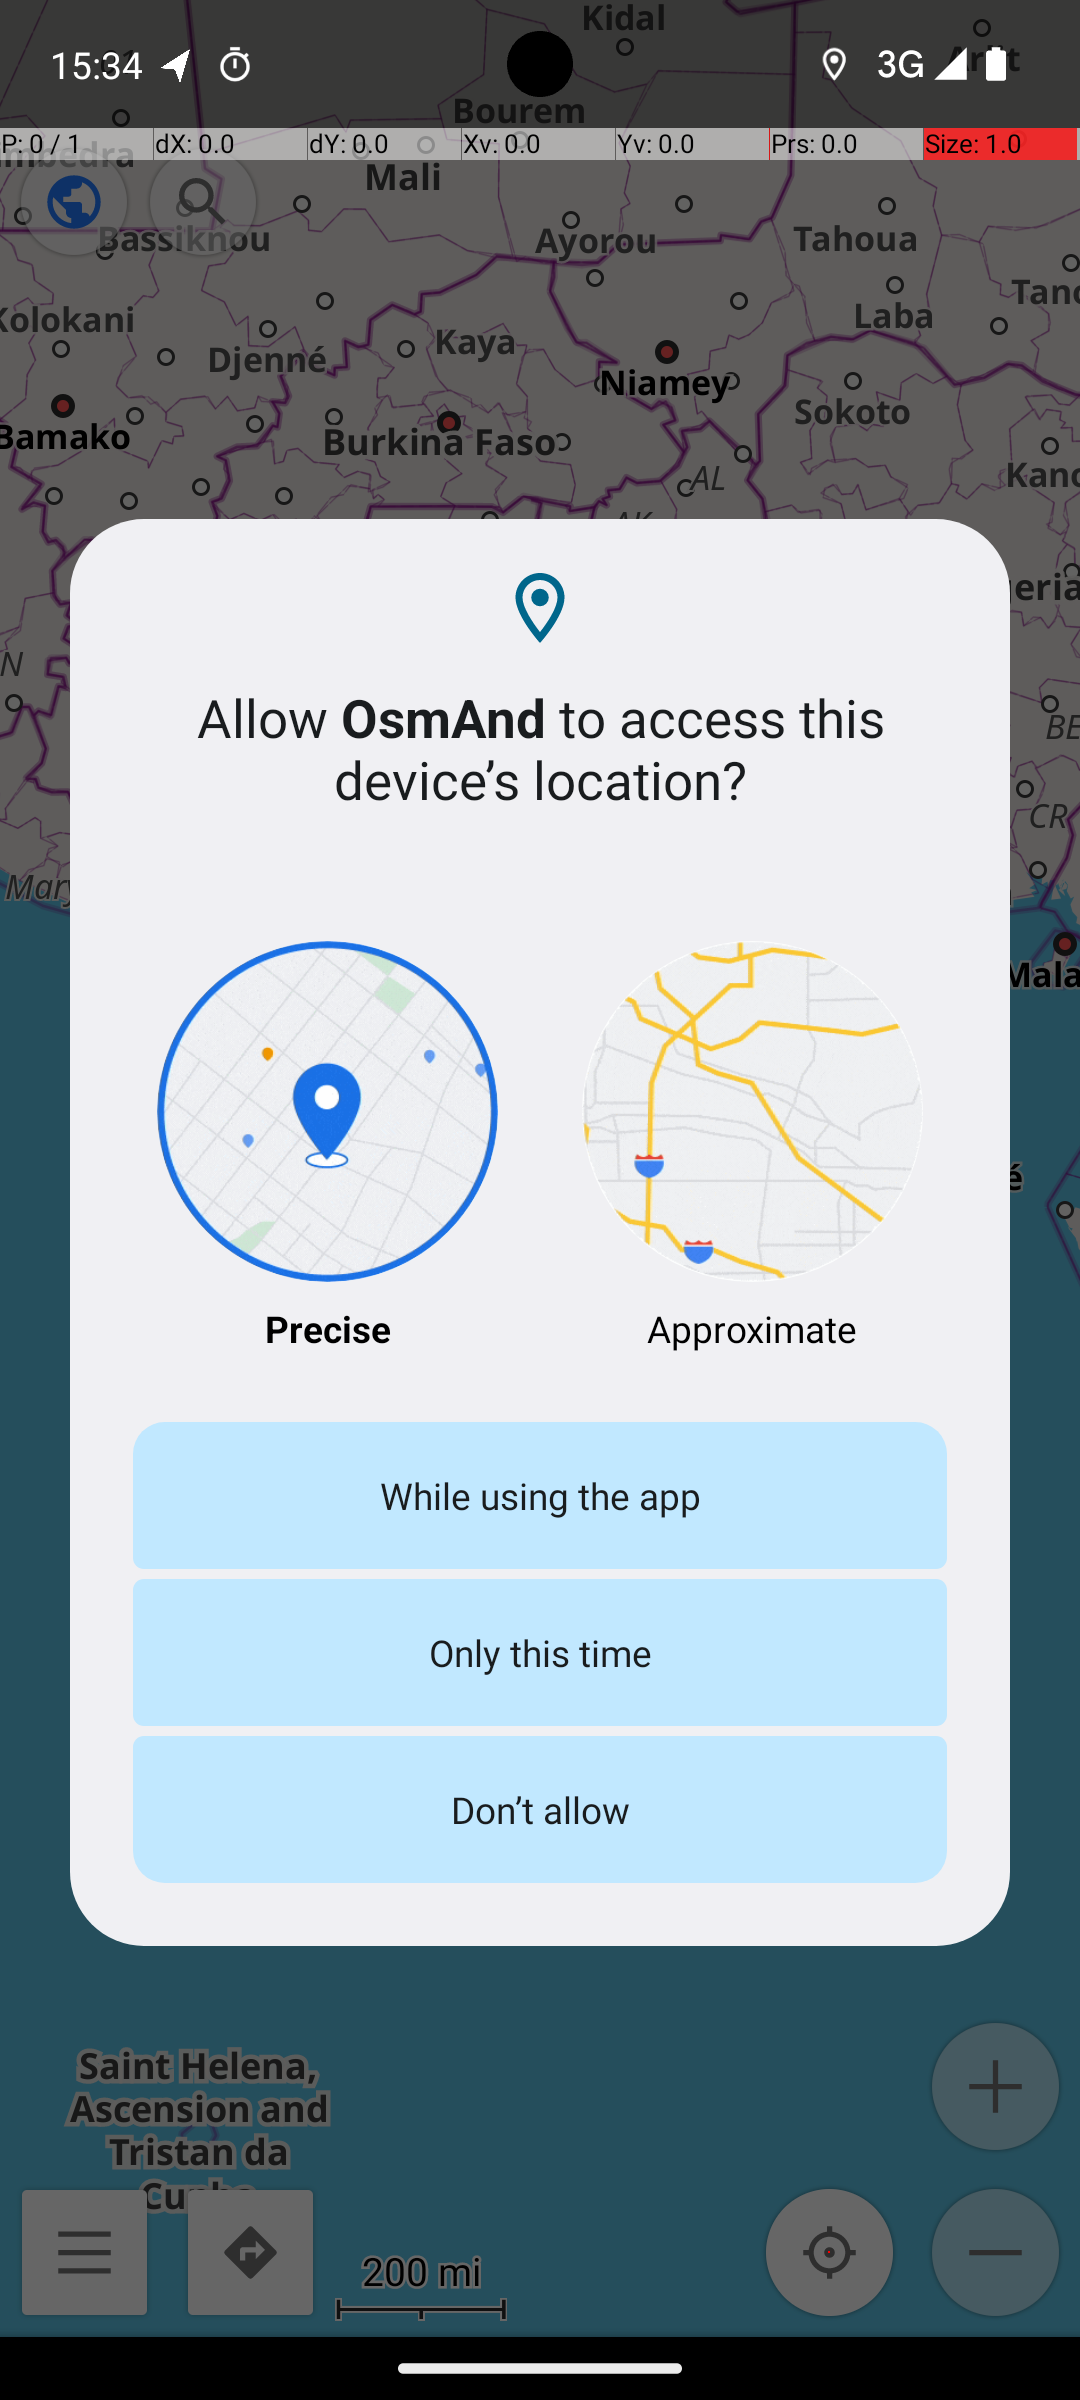 This screenshot has height=2400, width=1080. What do you see at coordinates (540, 1496) in the screenshot?
I see `While using the app` at bounding box center [540, 1496].